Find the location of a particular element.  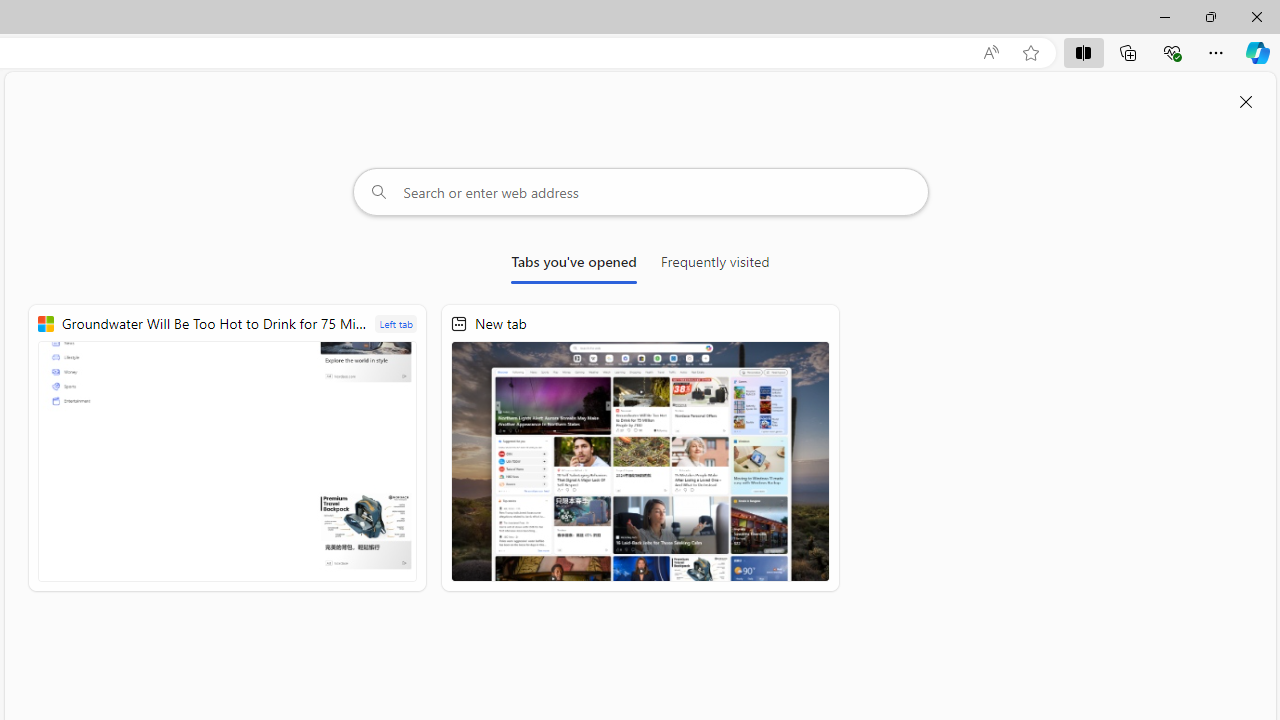

Browser essentials is located at coordinates (1172, 52).